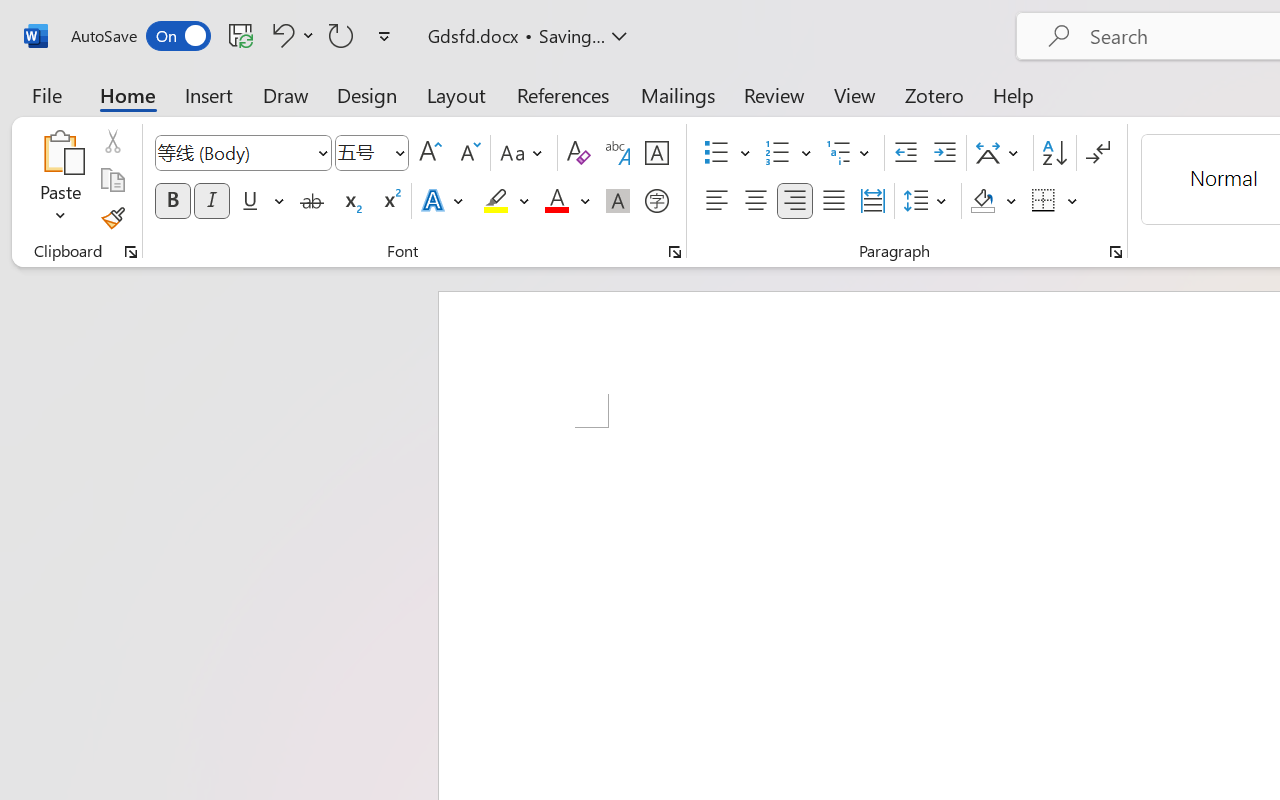 The image size is (1280, 800). What do you see at coordinates (1054, 153) in the screenshot?
I see `Sort...` at bounding box center [1054, 153].